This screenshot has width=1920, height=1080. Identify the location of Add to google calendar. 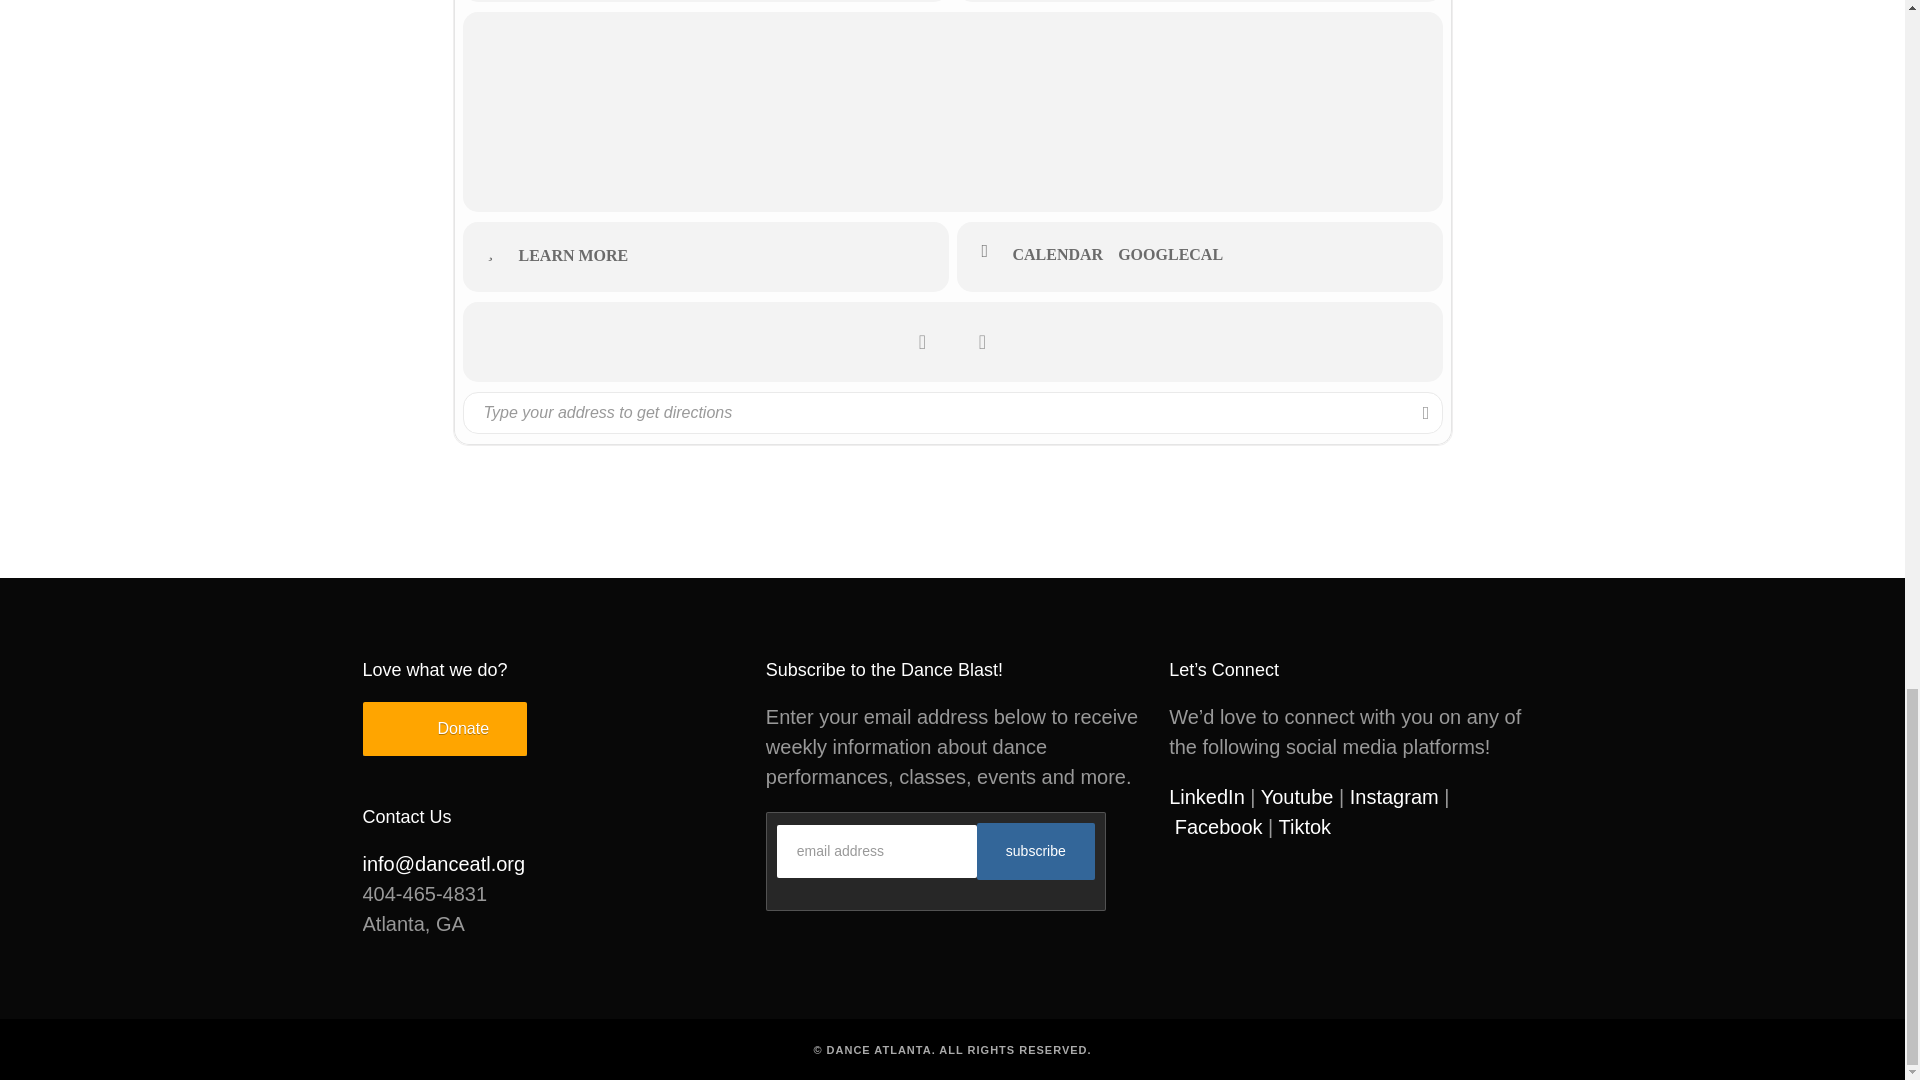
(1178, 254).